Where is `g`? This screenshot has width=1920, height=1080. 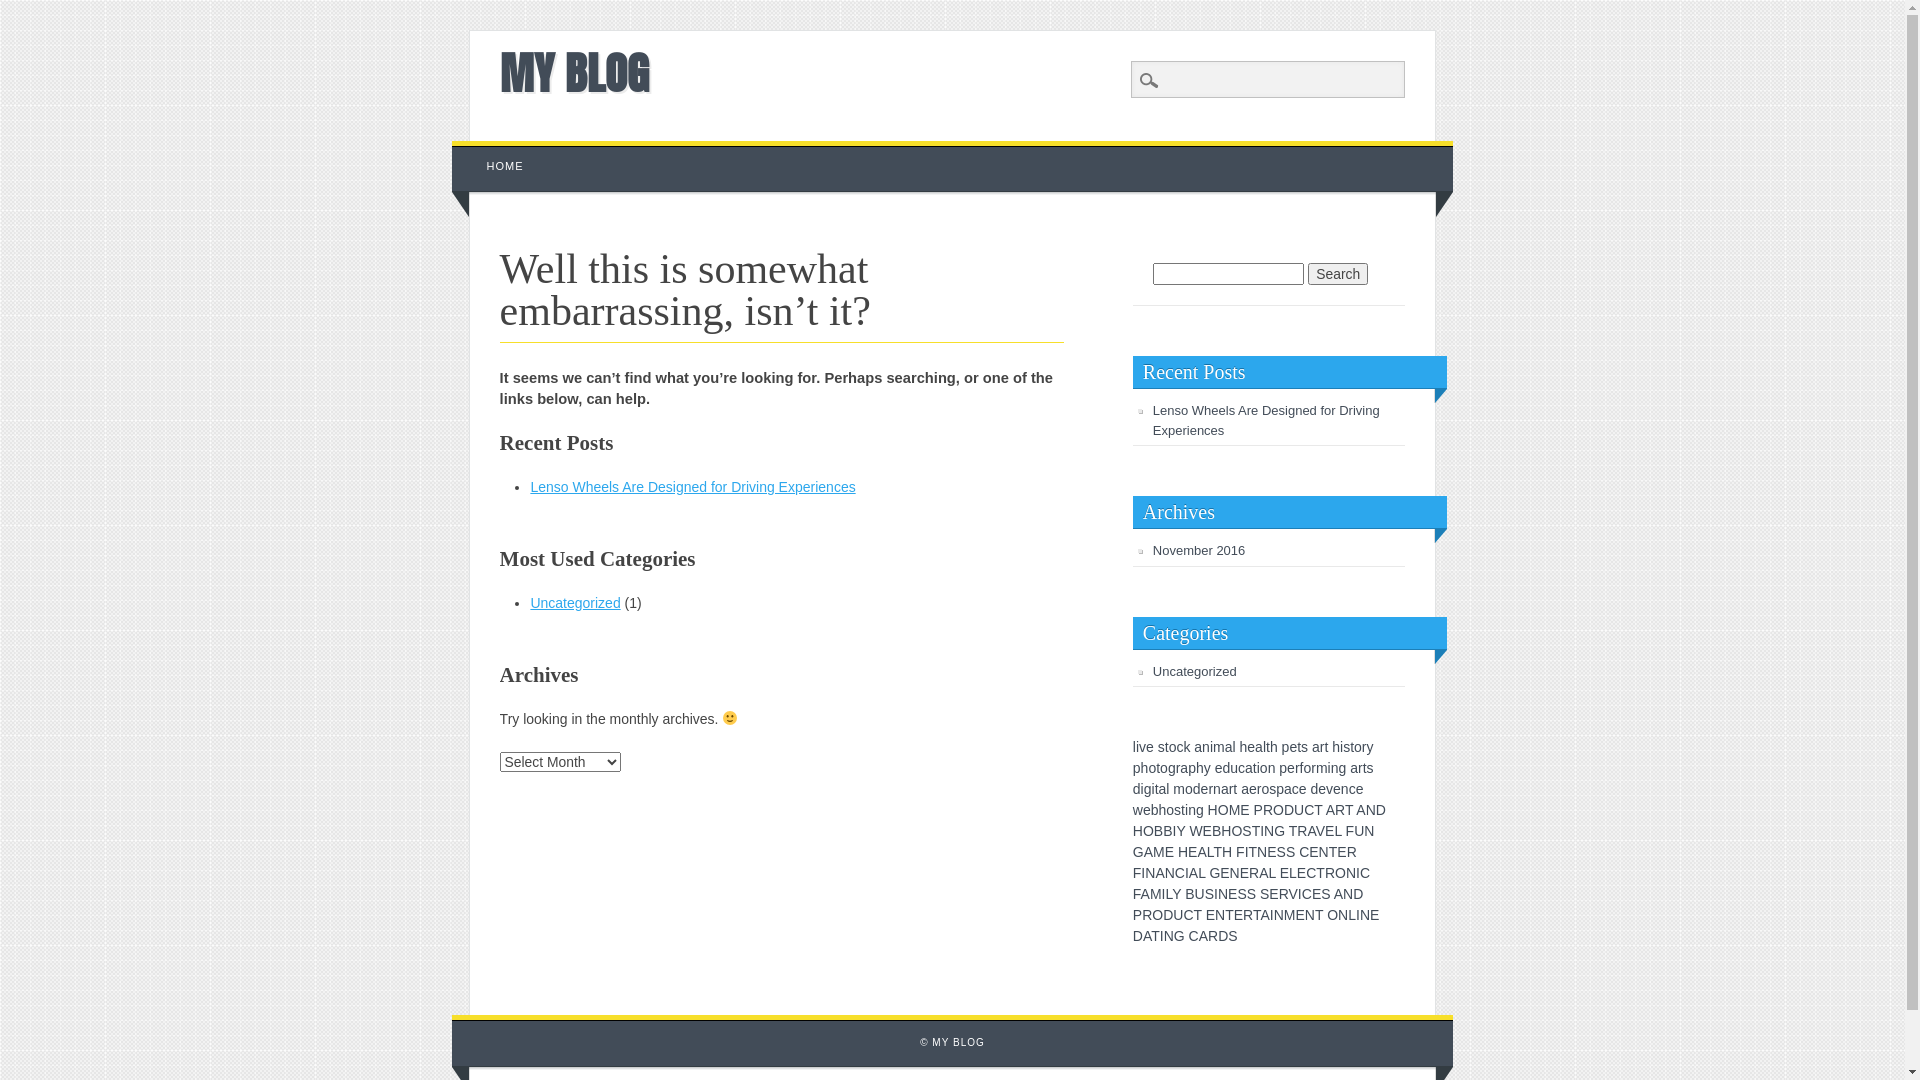
g is located at coordinates (1343, 768).